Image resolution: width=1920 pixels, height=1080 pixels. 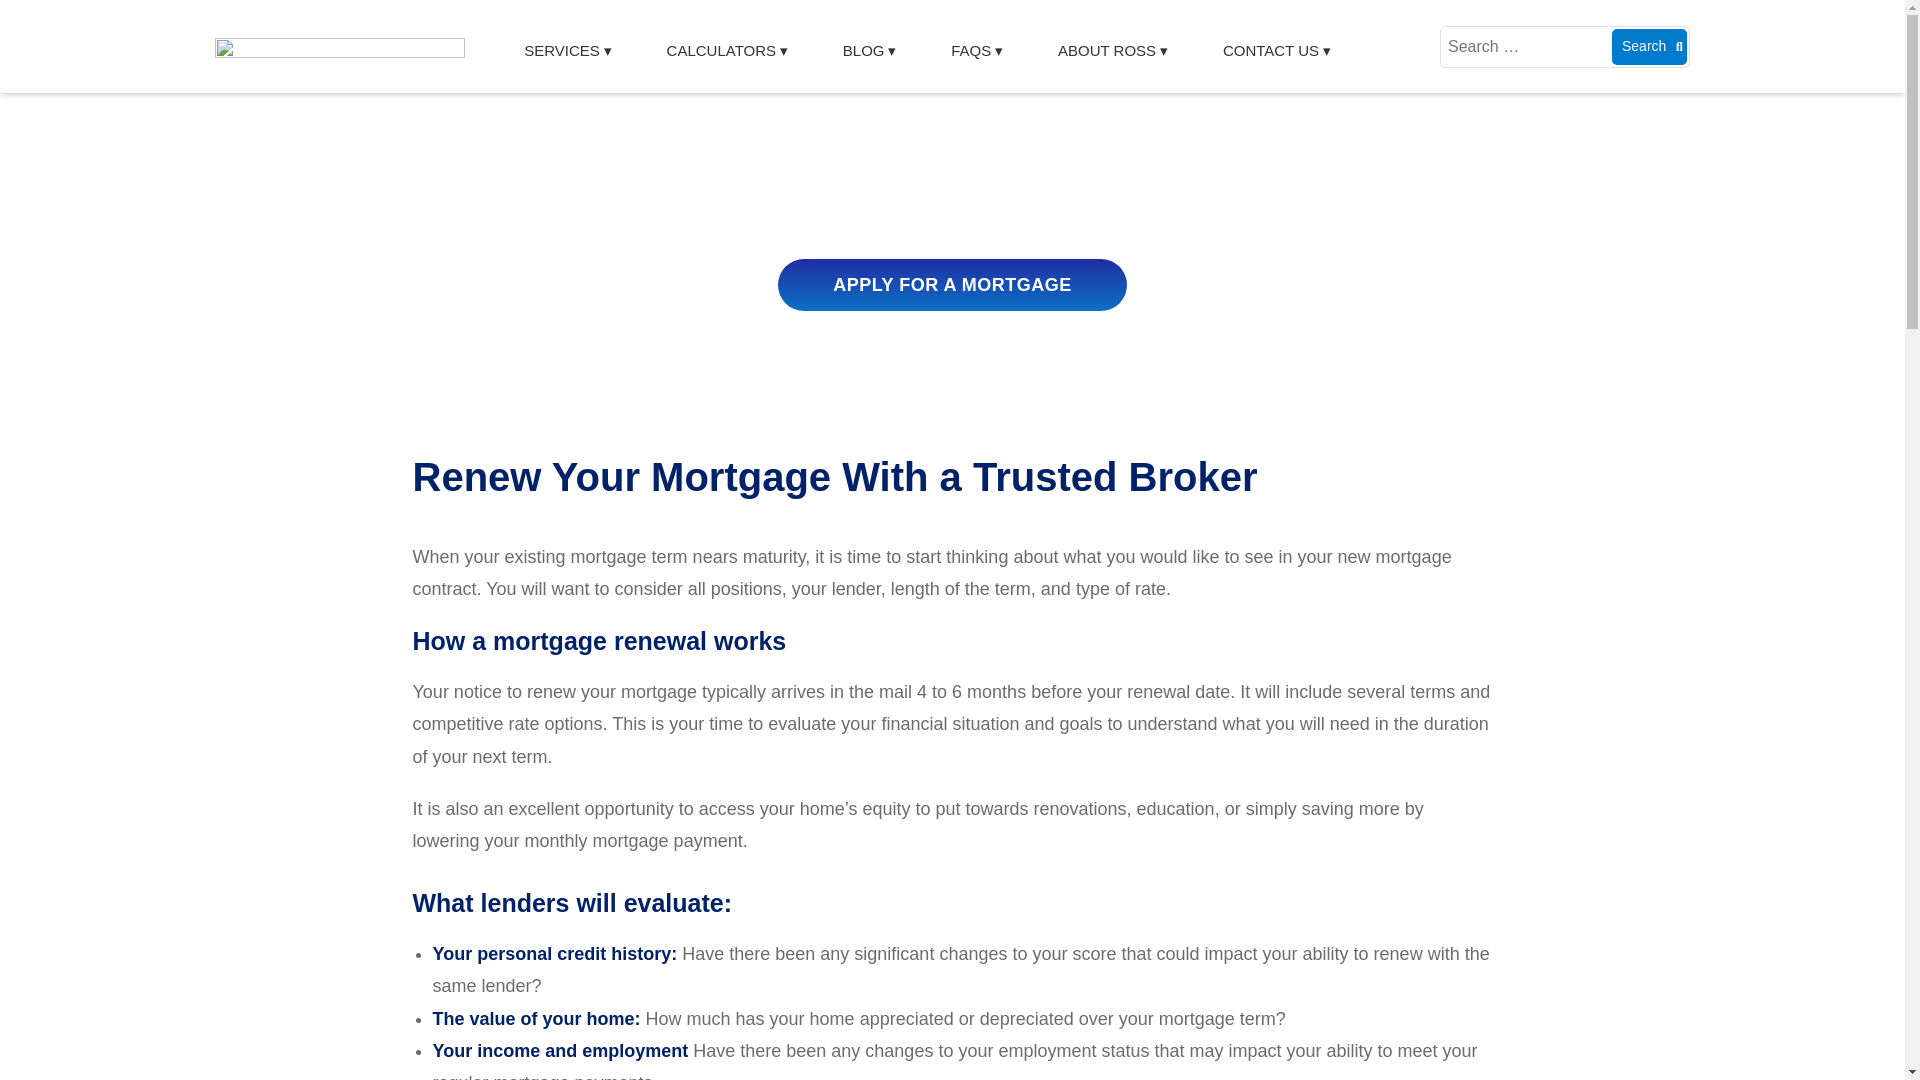 I want to click on SERVICES, so click(x=566, y=51).